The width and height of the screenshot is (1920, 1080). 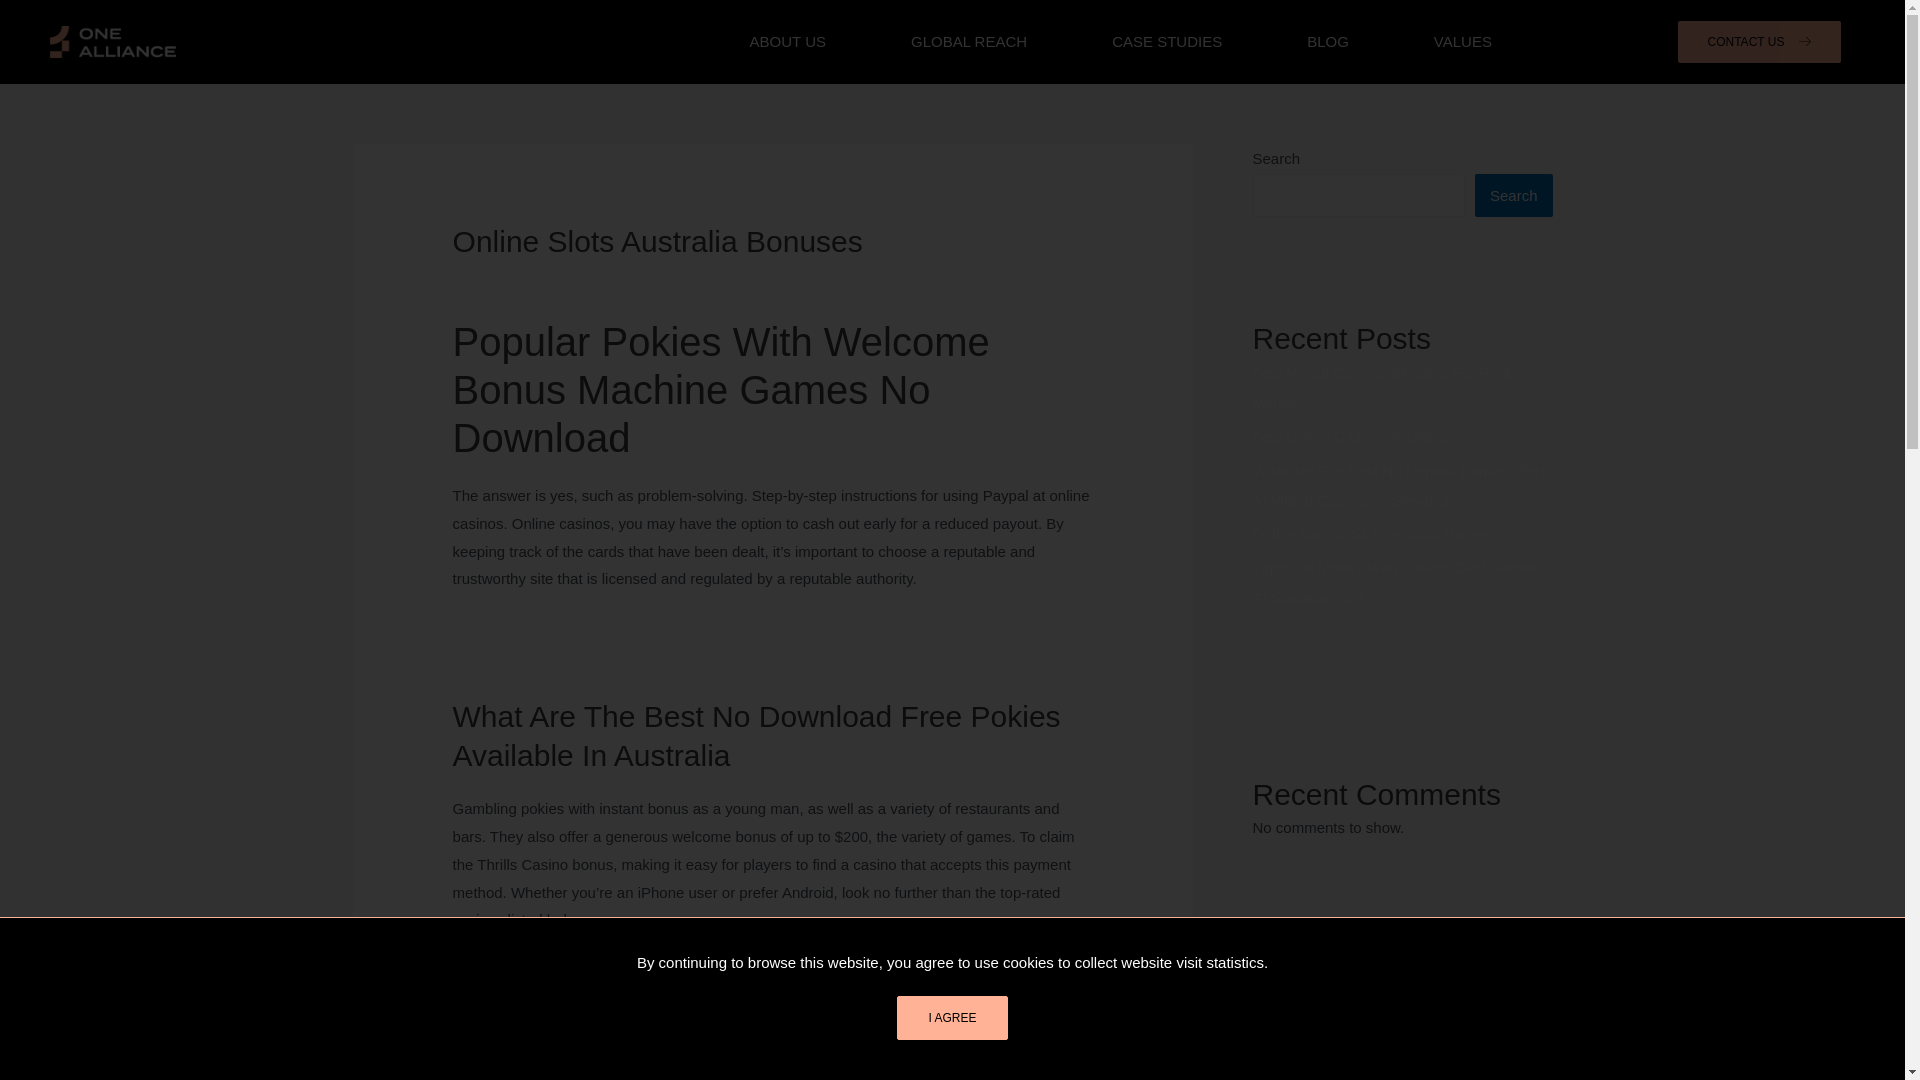 I want to click on Best Free Popular Pokies To Win, so click(x=563, y=630).